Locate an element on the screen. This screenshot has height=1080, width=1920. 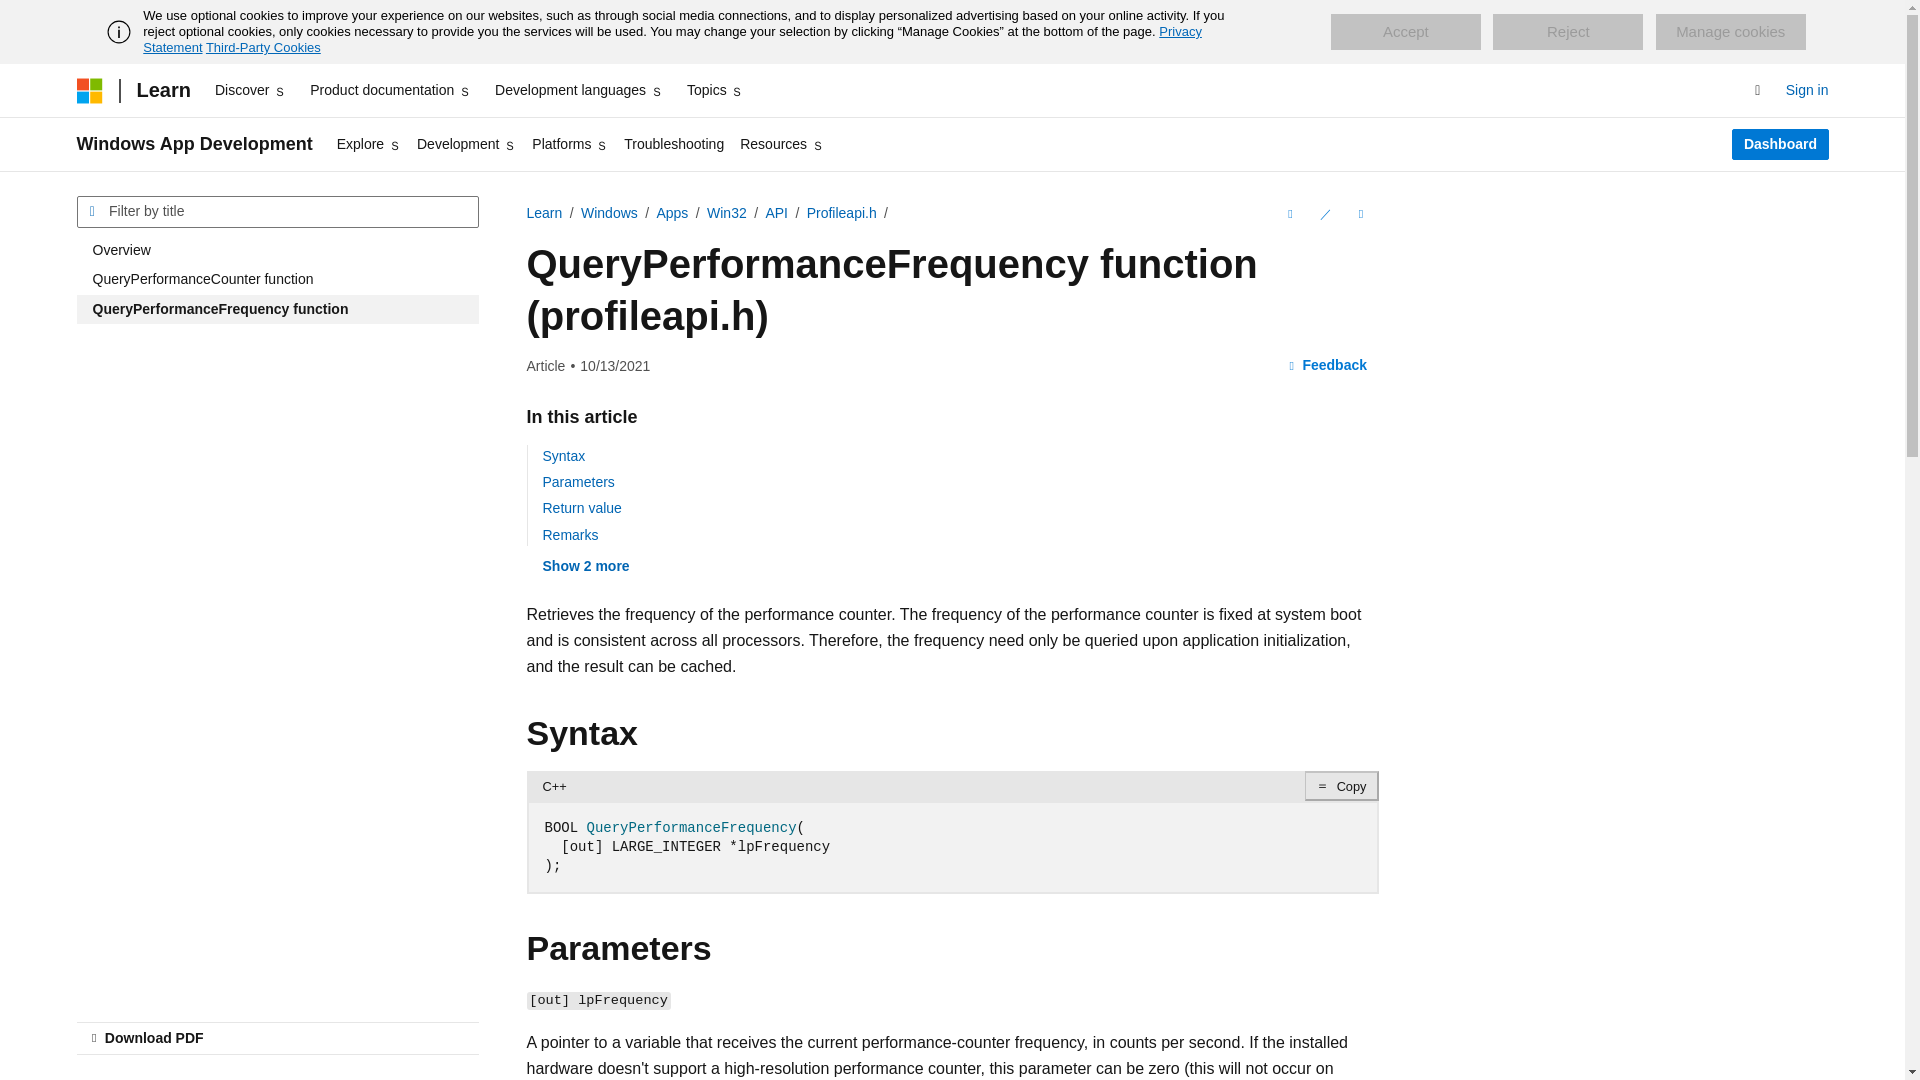
Manage cookies is located at coordinates (1730, 32).